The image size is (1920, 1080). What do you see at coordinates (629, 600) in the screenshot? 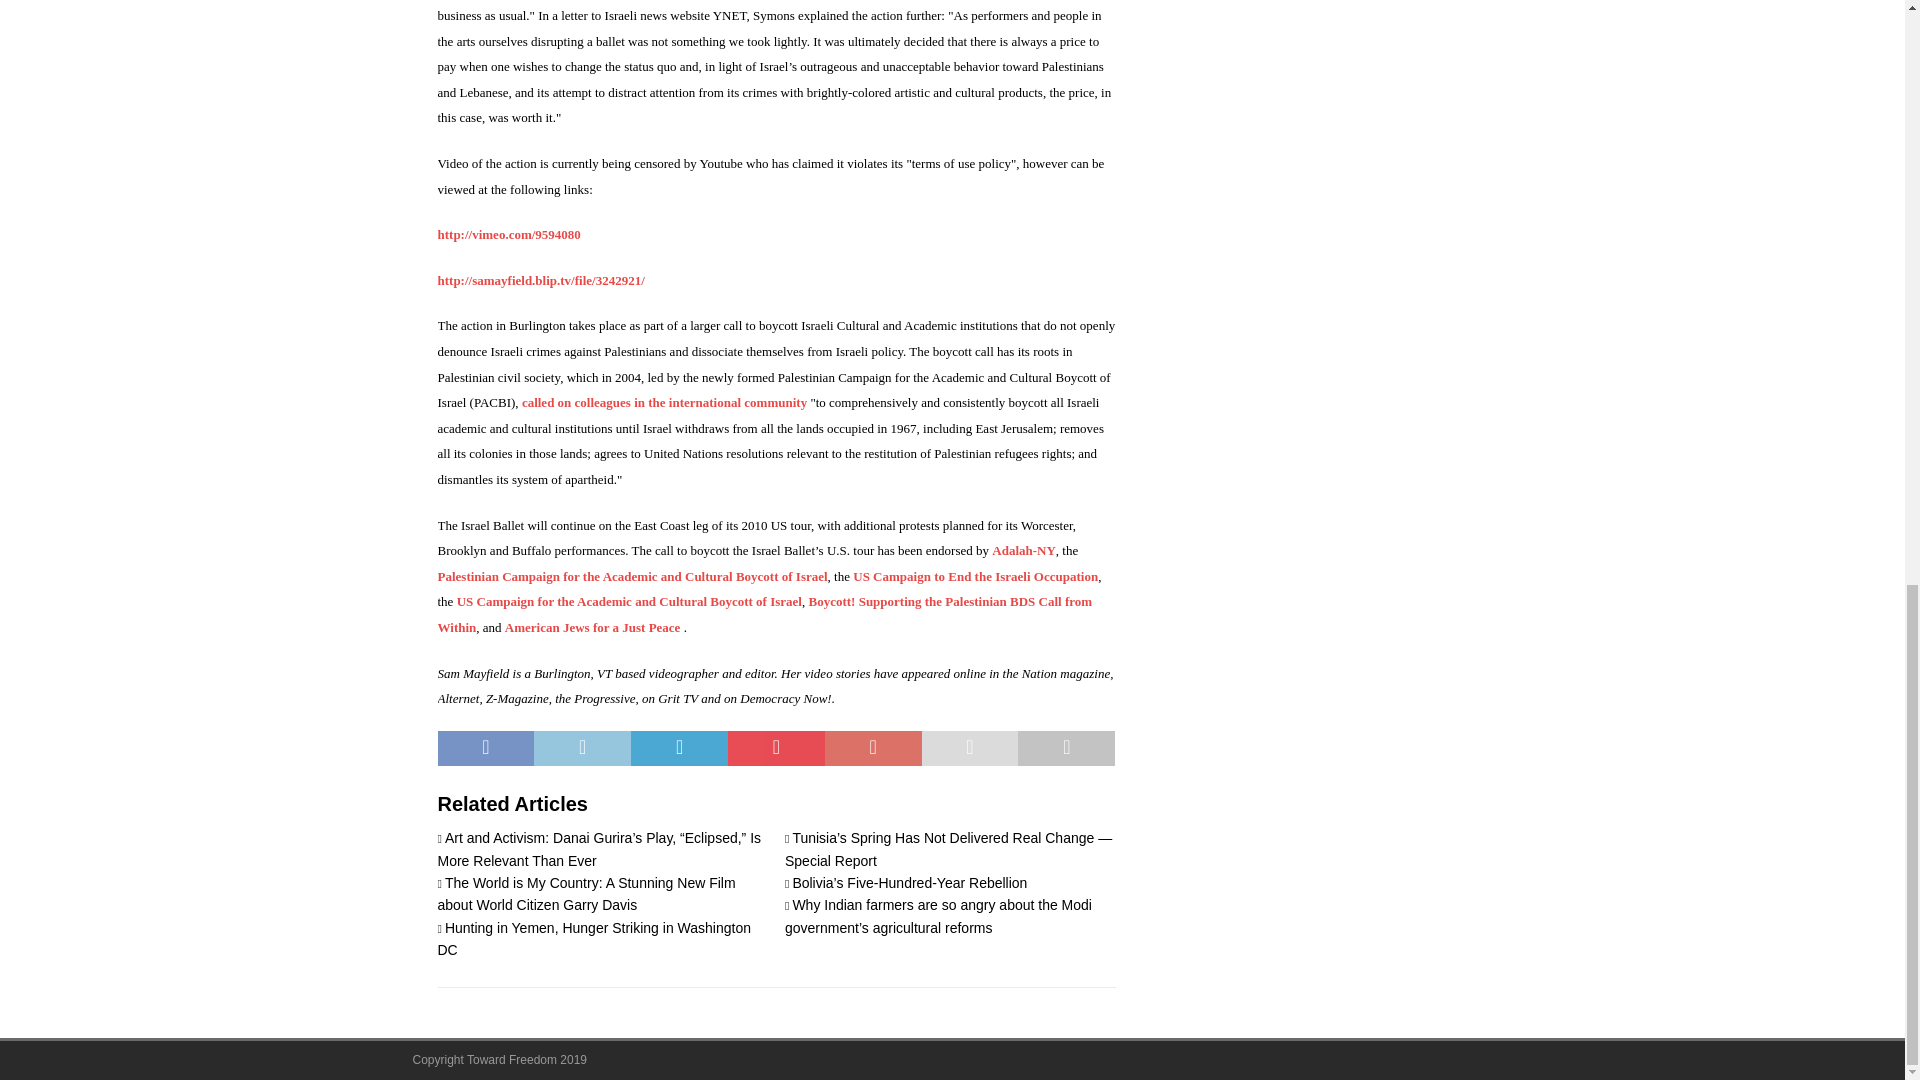
I see `US Campaign for the Academic and Cultural Boycott of Israel` at bounding box center [629, 600].